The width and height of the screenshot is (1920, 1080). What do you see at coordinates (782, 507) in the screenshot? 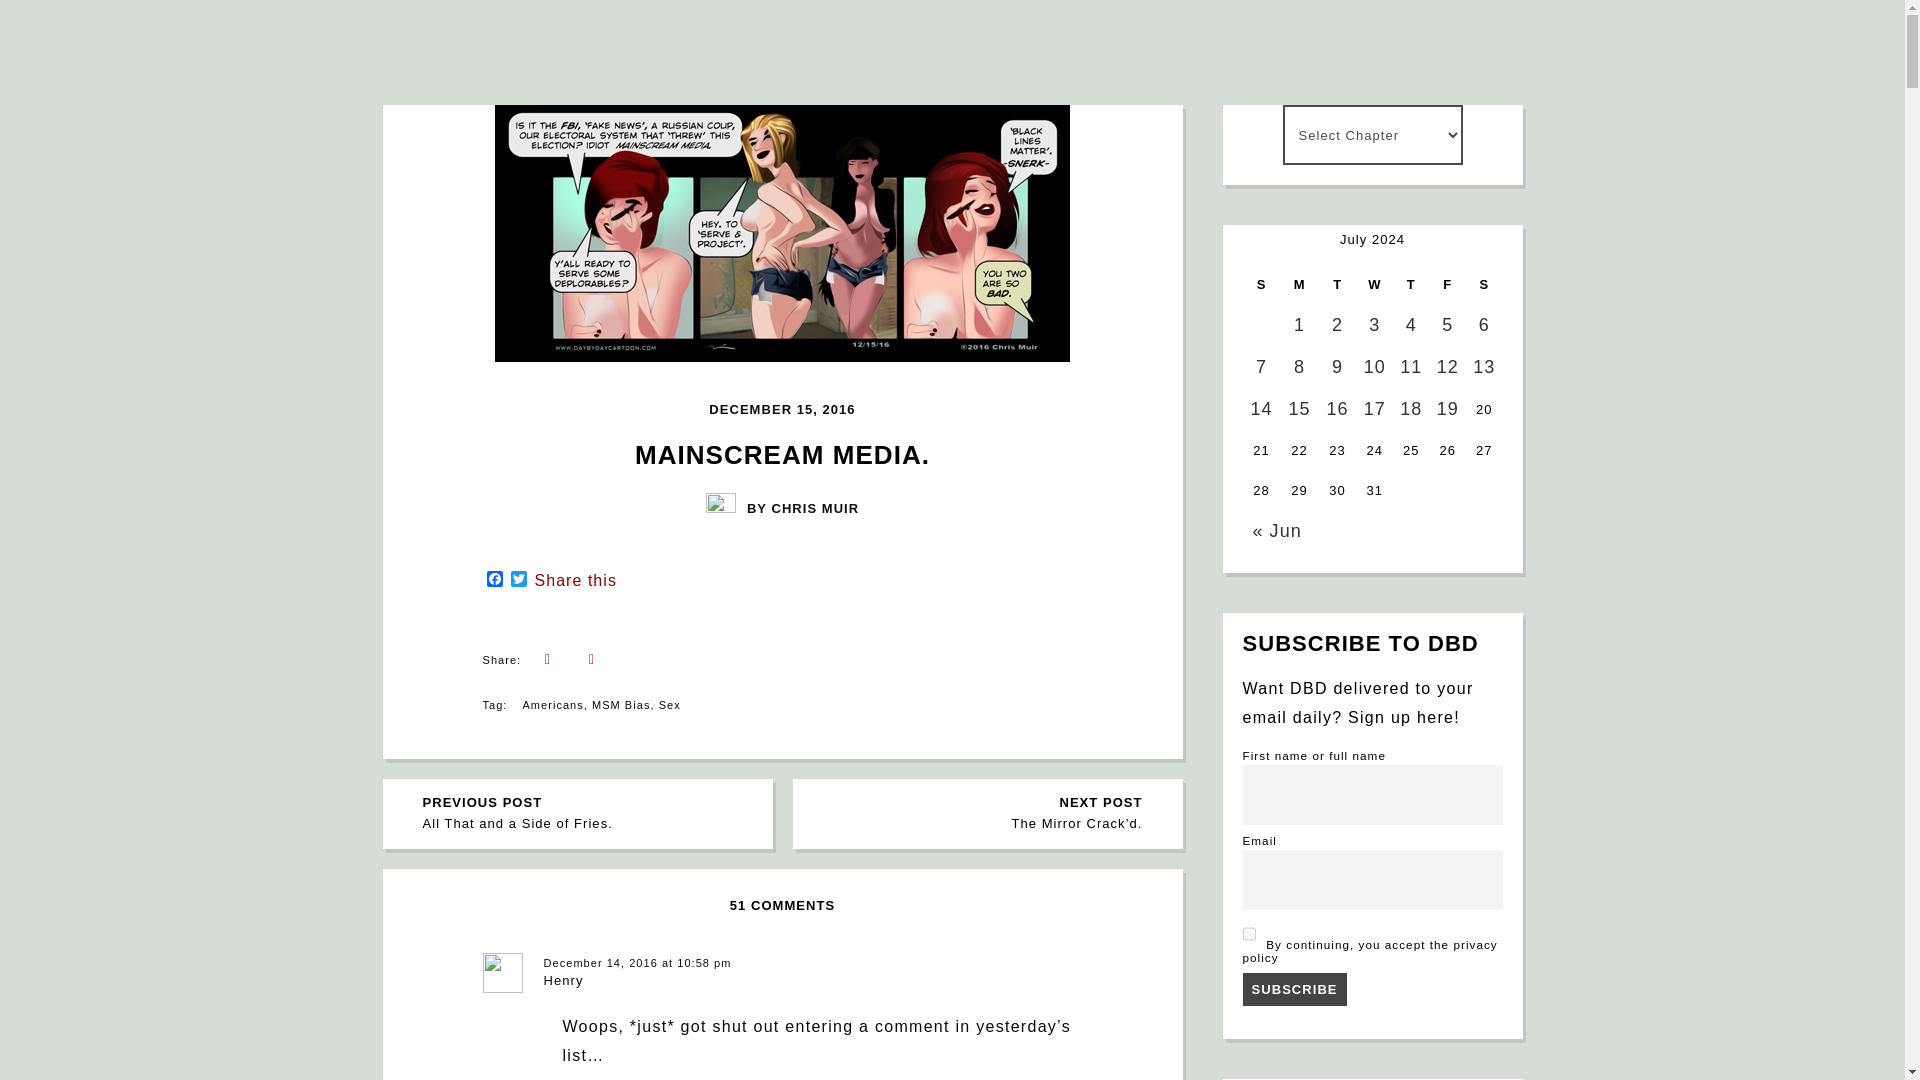
I see `Wednesday` at bounding box center [782, 507].